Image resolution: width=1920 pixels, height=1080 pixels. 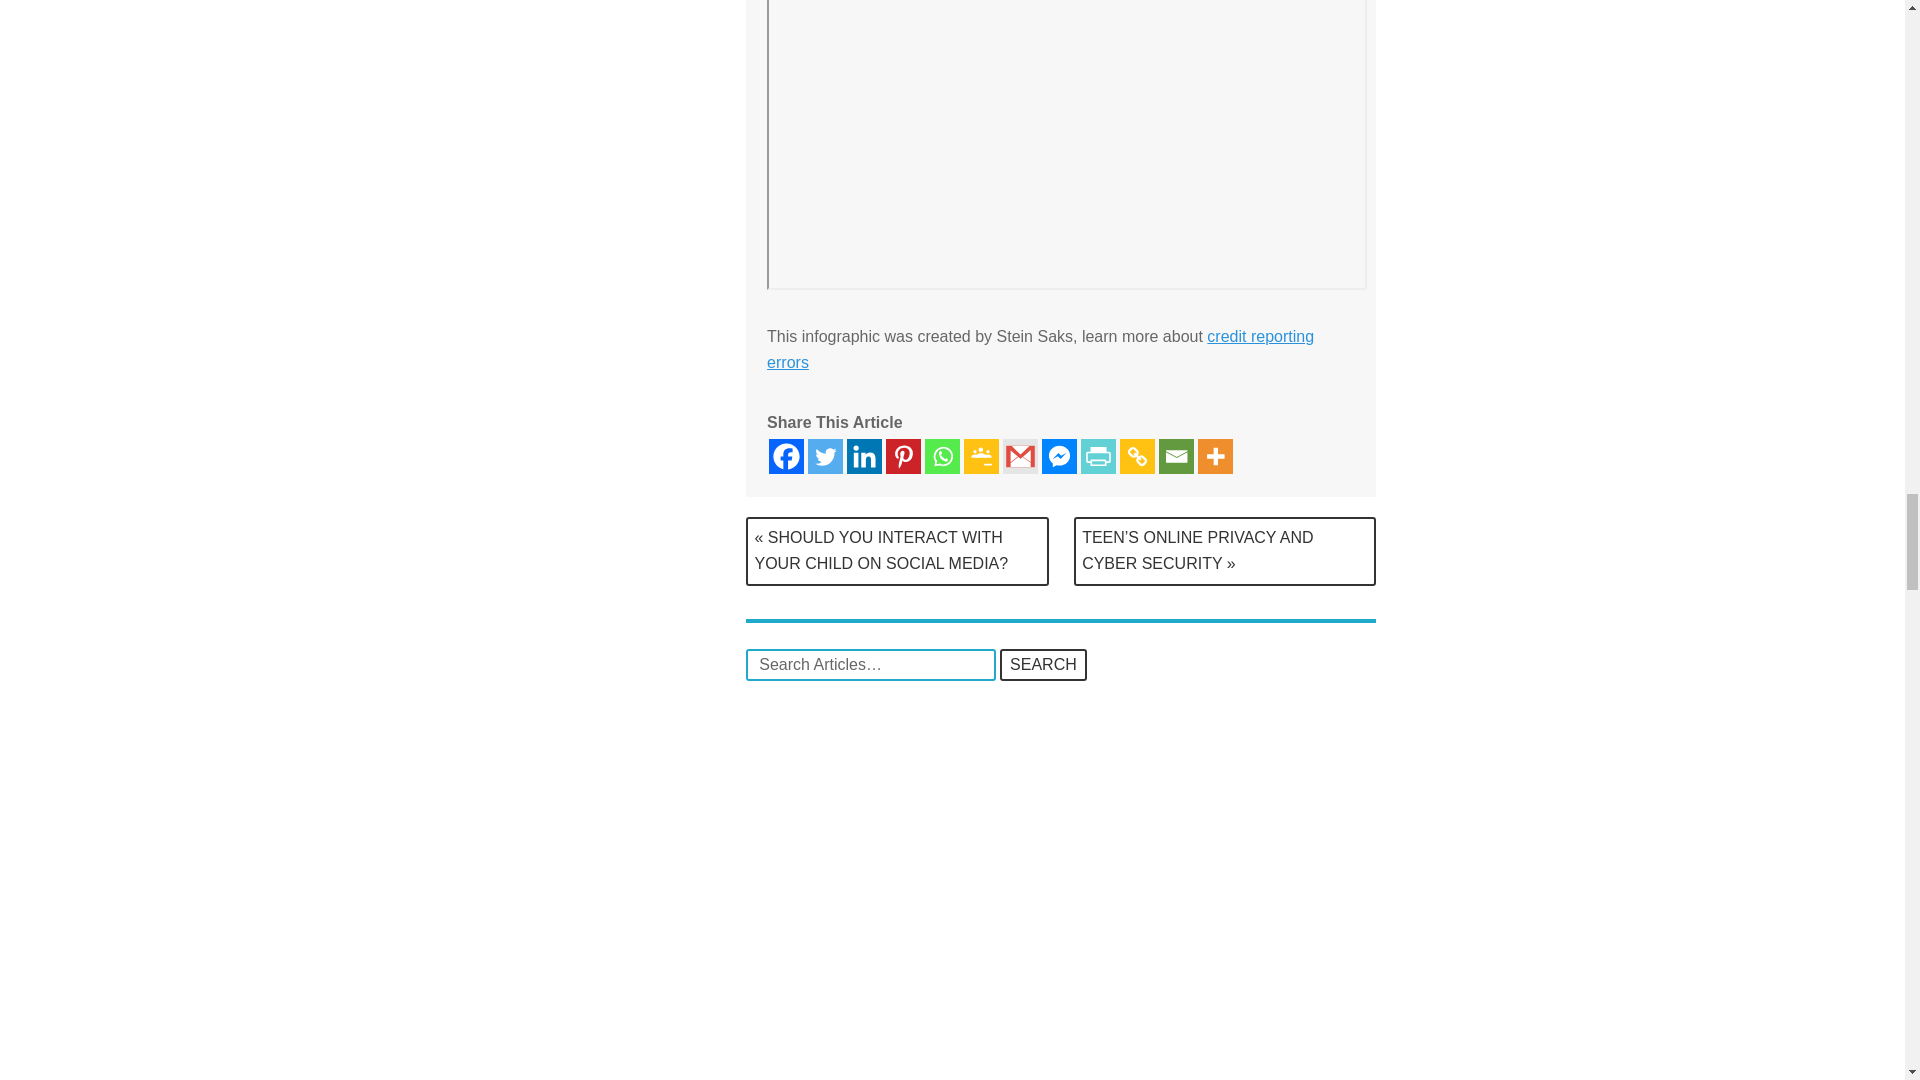 I want to click on Email, so click(x=1176, y=456).